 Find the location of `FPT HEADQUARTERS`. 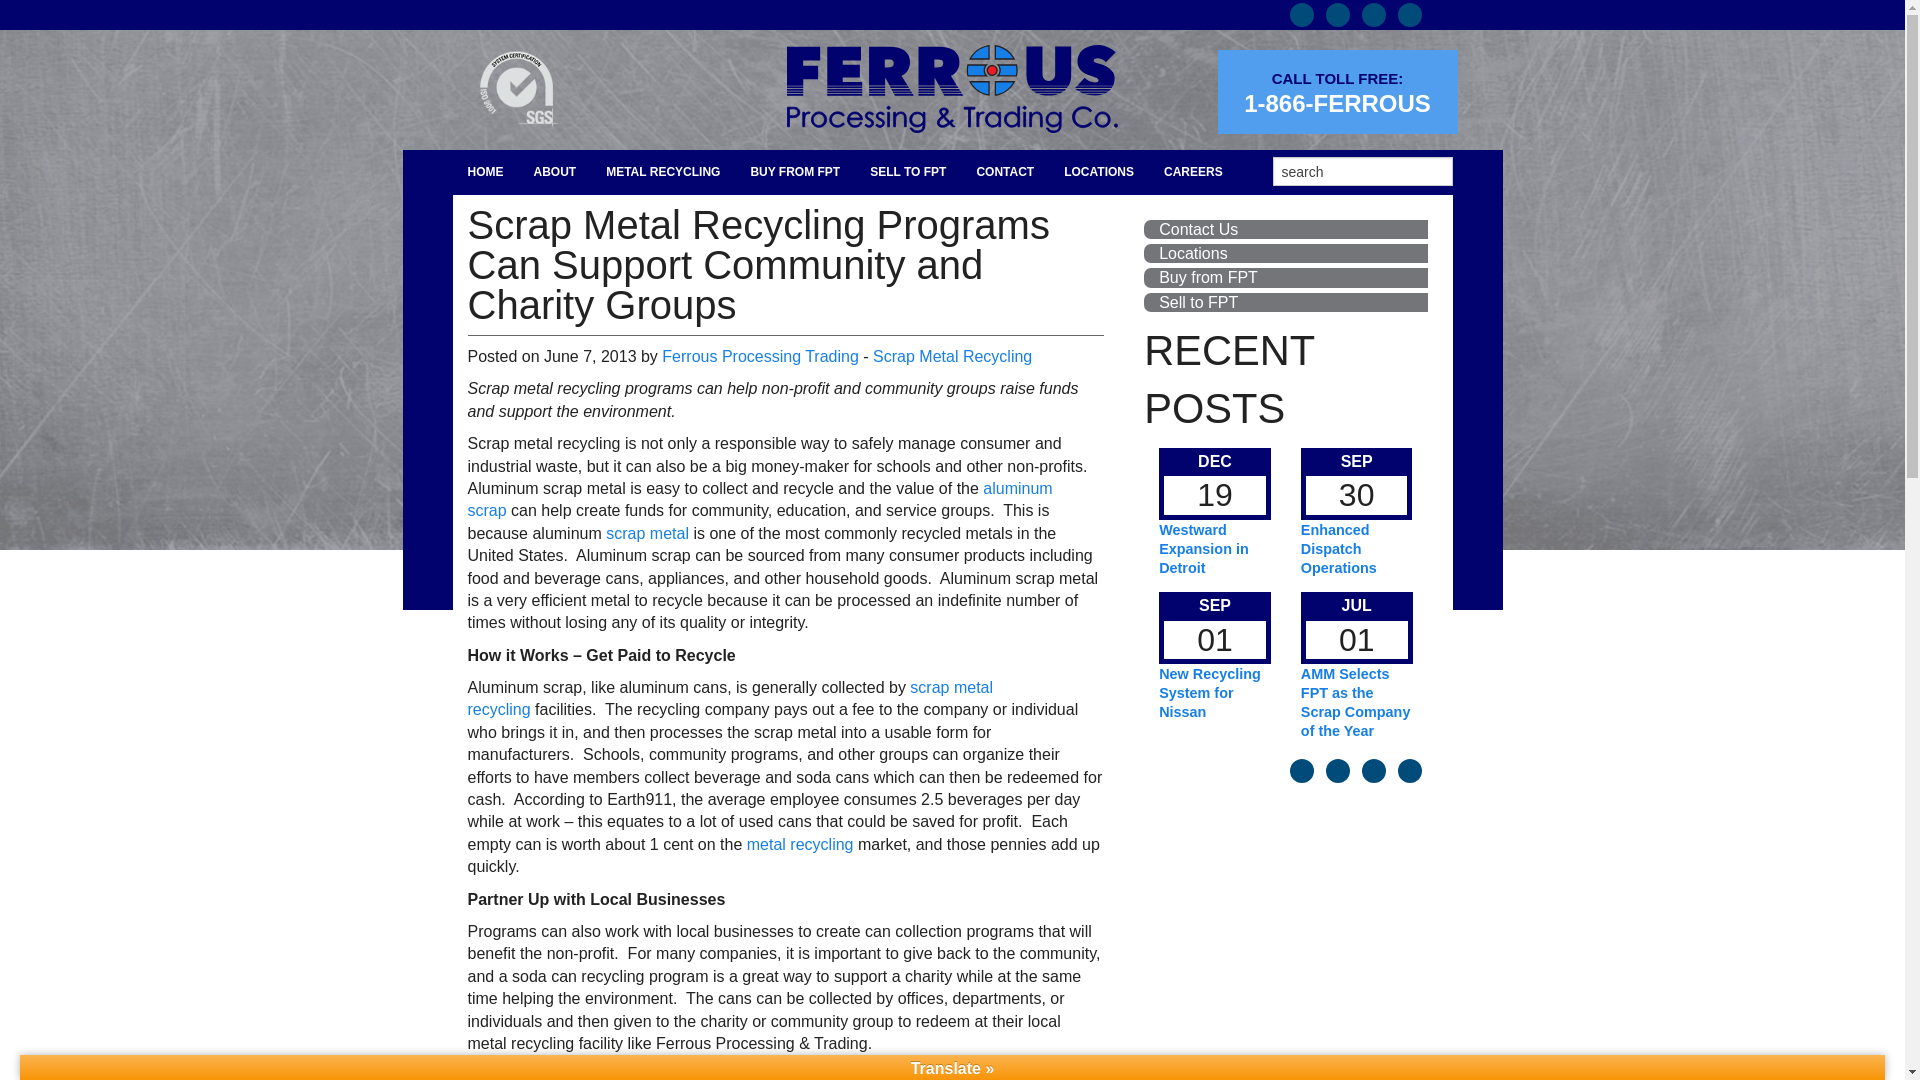

FPT HEADQUARTERS is located at coordinates (1004, 217).